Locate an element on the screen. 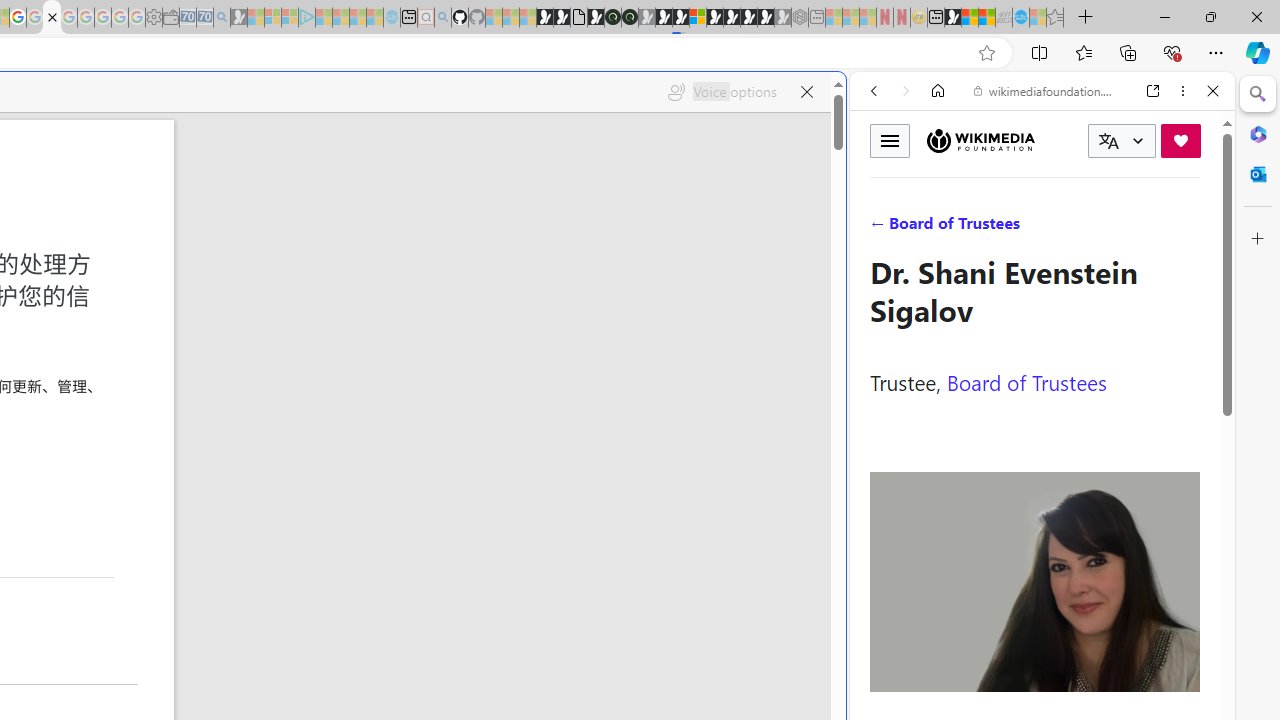  Home is located at coordinates (938, 91).